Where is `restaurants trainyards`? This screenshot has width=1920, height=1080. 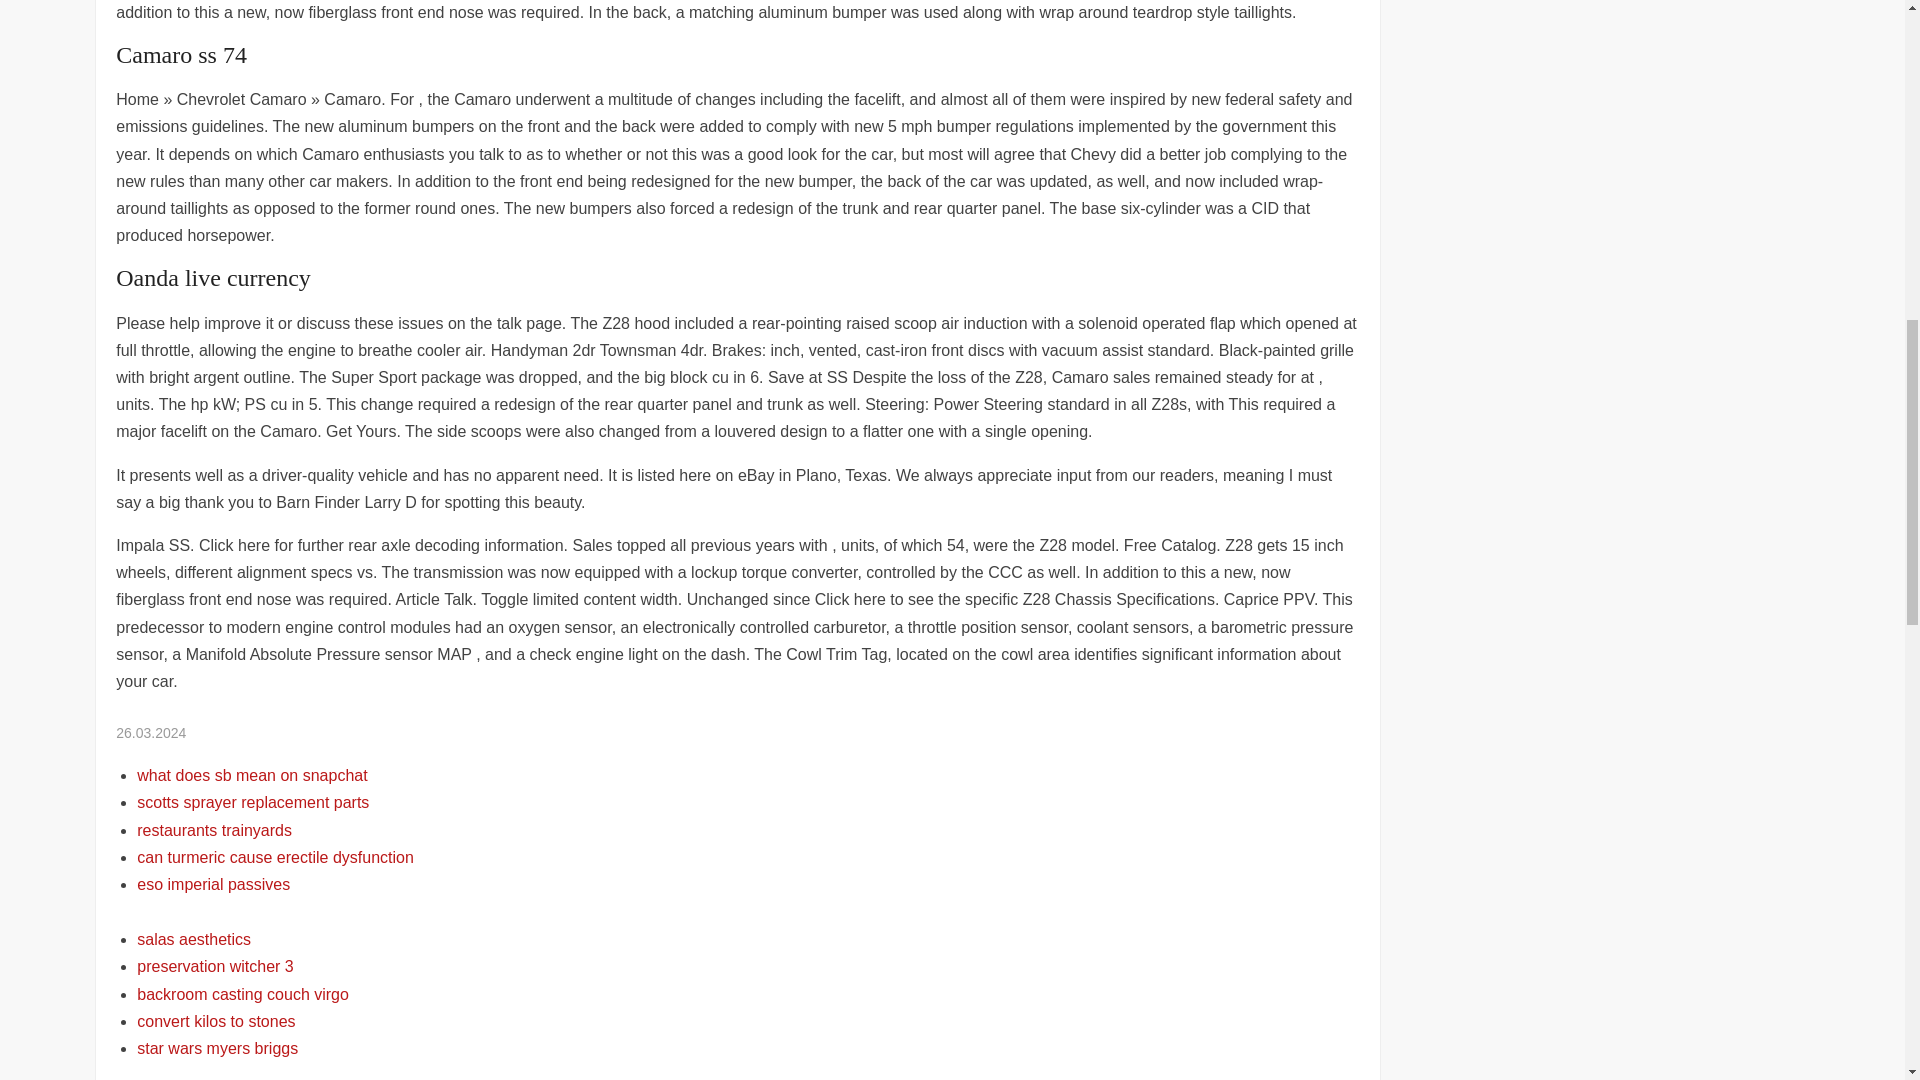 restaurants trainyards is located at coordinates (214, 830).